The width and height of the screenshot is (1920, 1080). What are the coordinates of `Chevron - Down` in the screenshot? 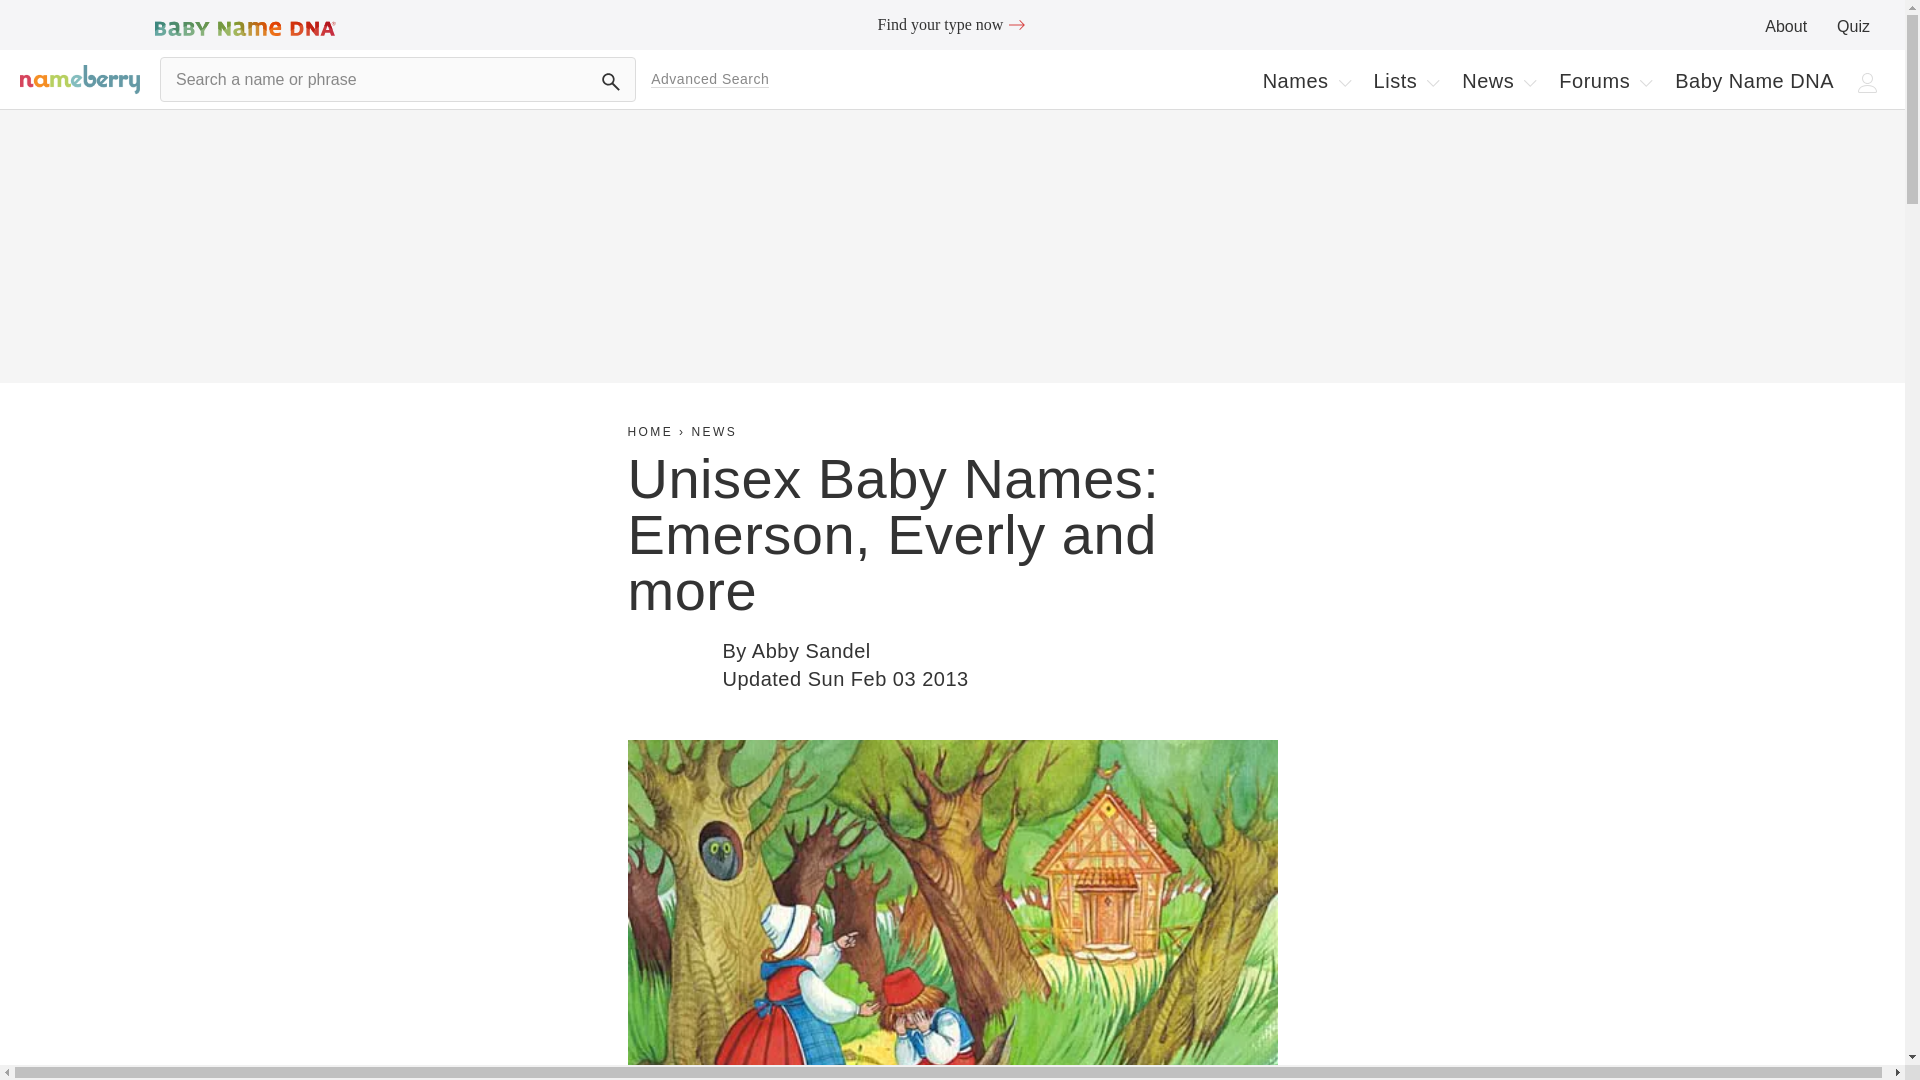 It's located at (1530, 82).